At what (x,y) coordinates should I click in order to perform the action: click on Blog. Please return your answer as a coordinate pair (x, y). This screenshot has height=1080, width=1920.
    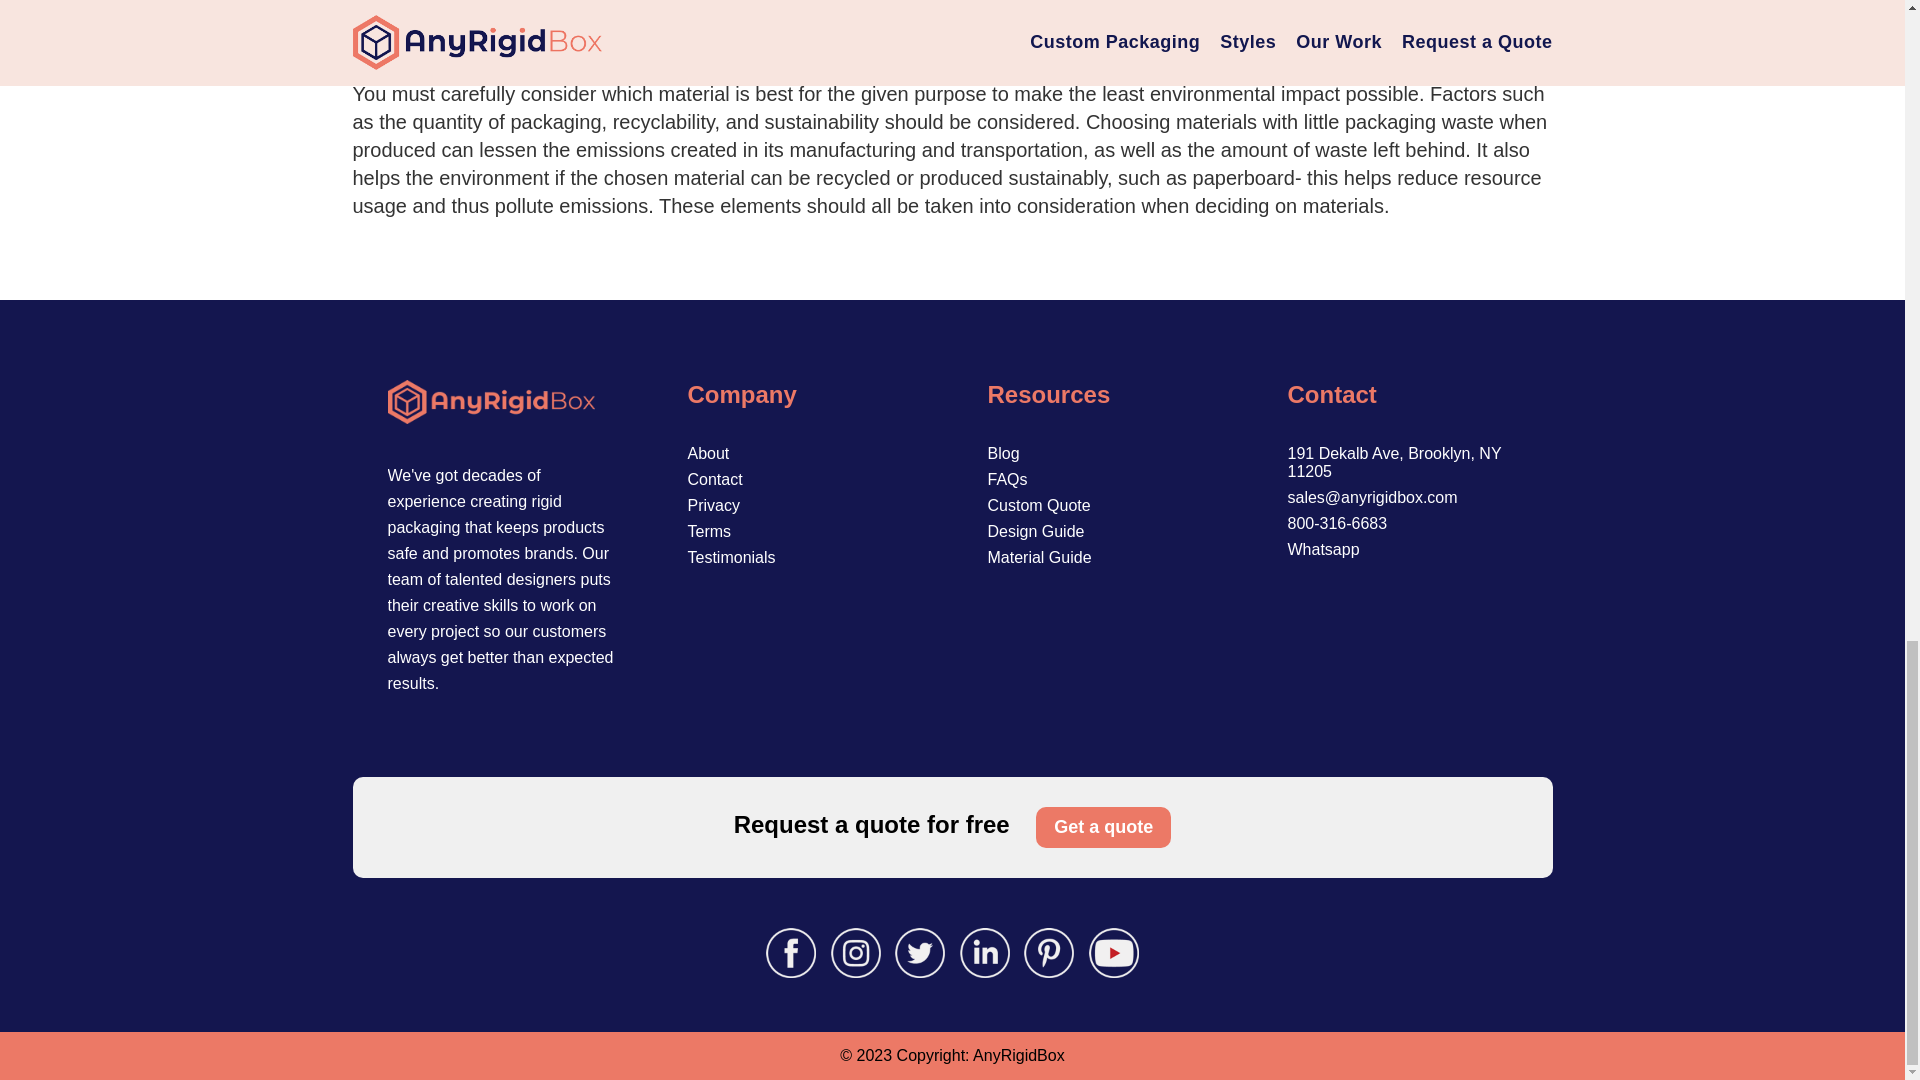
    Looking at the image, I should click on (1004, 453).